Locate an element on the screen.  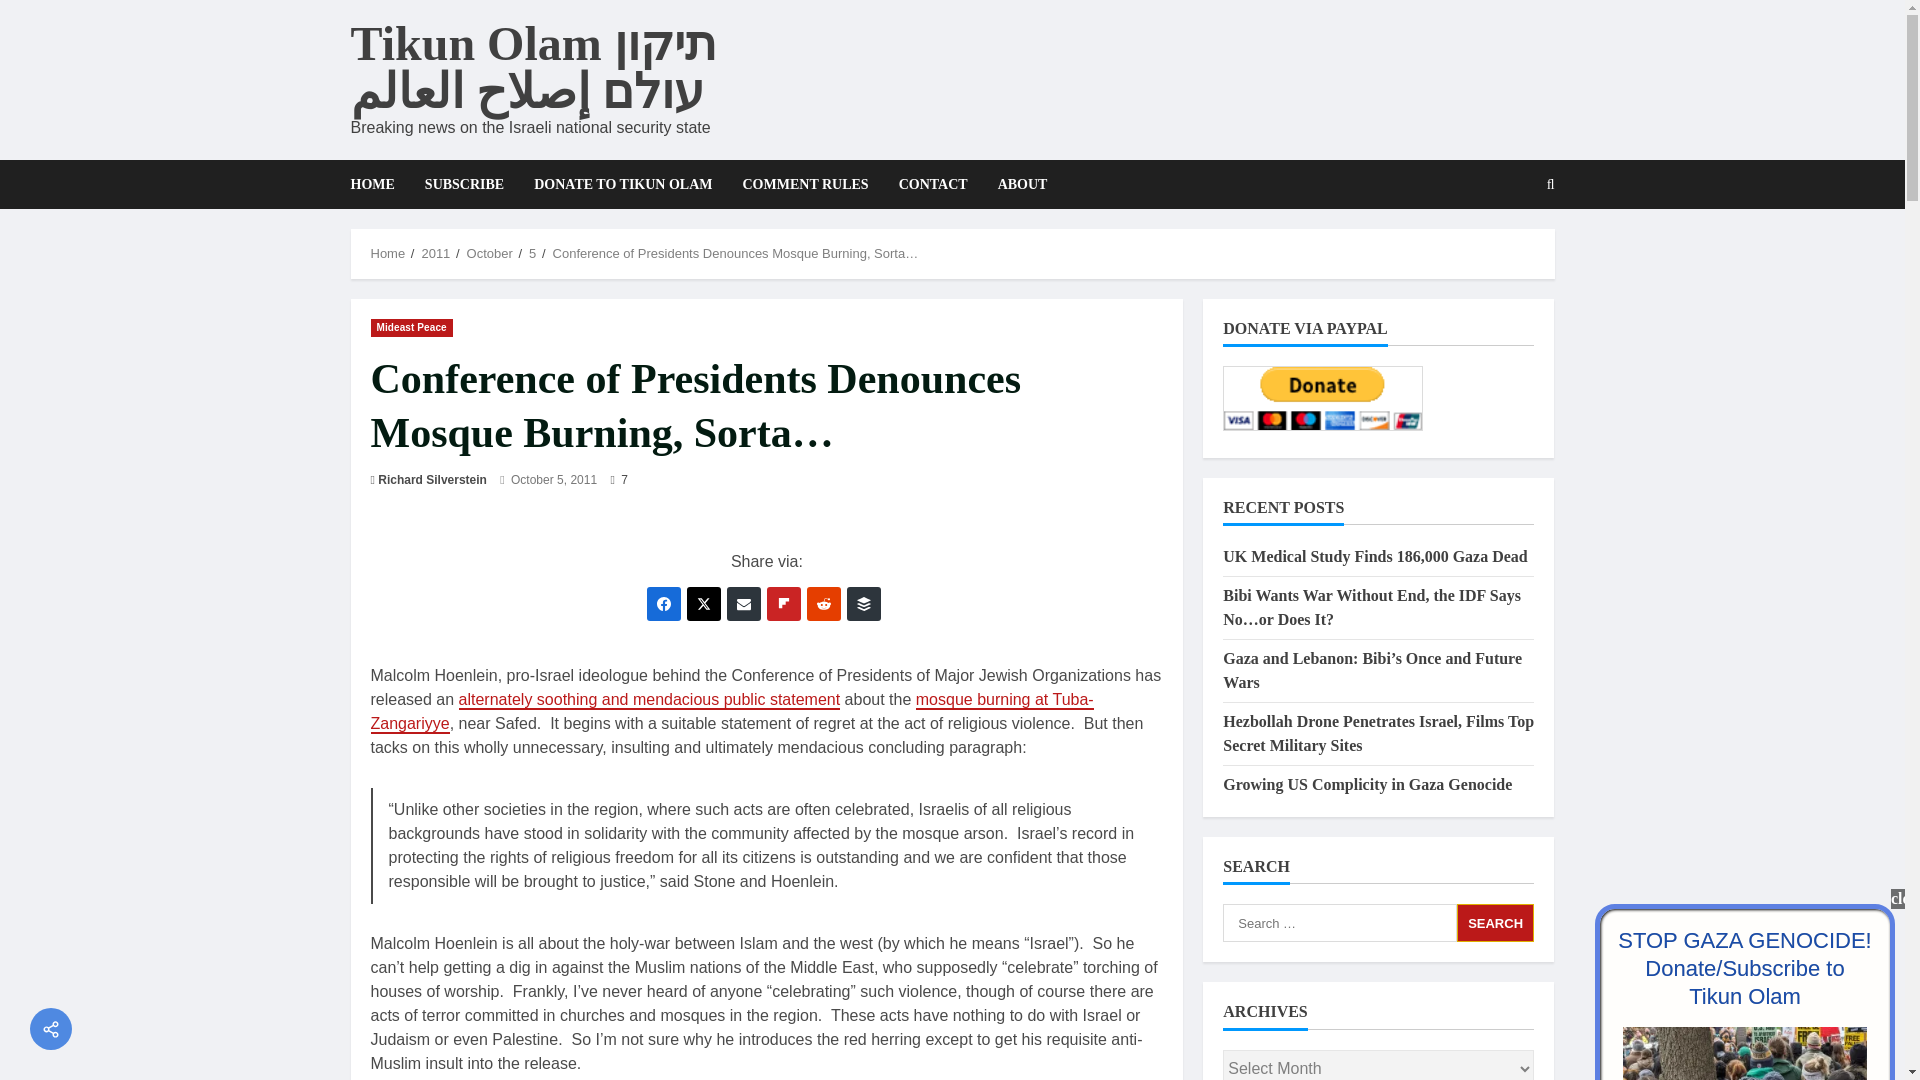
5 is located at coordinates (532, 254).